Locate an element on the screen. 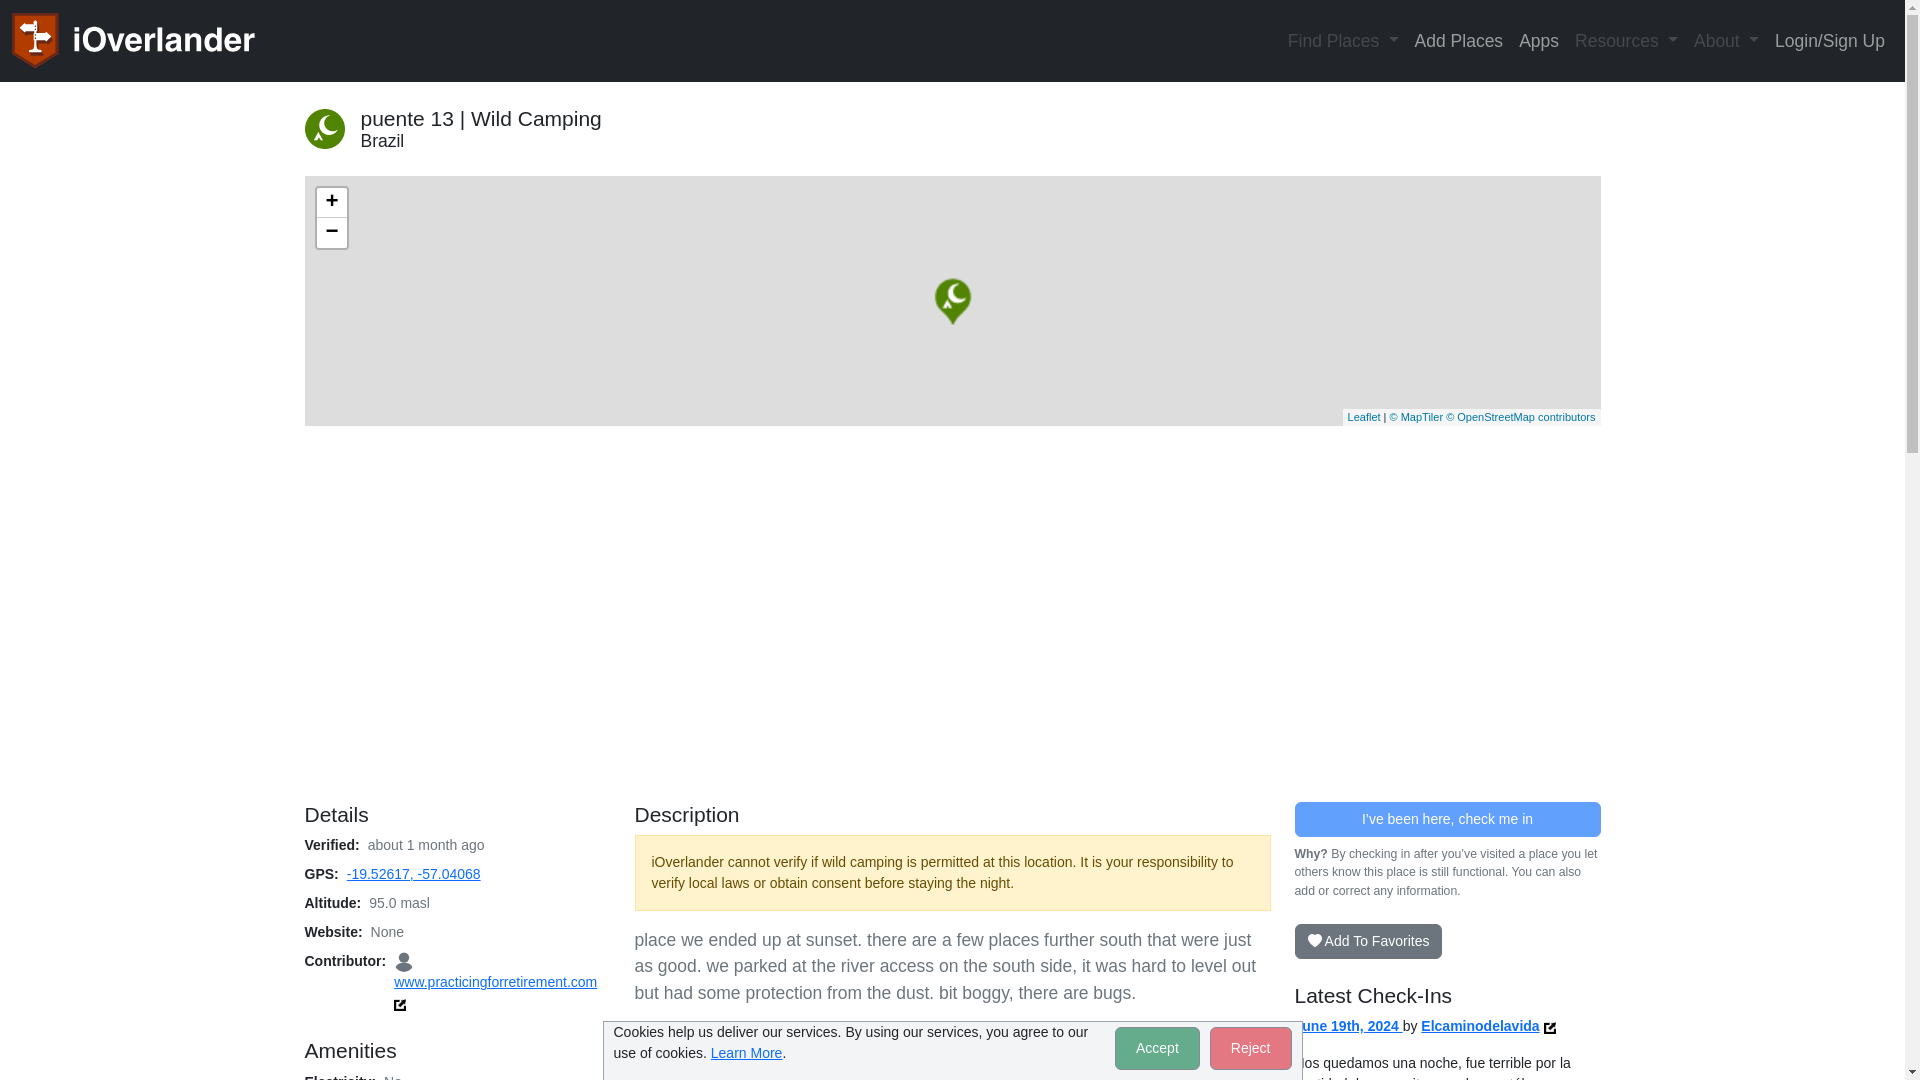  -19.52617, -57.04068 is located at coordinates (414, 874).